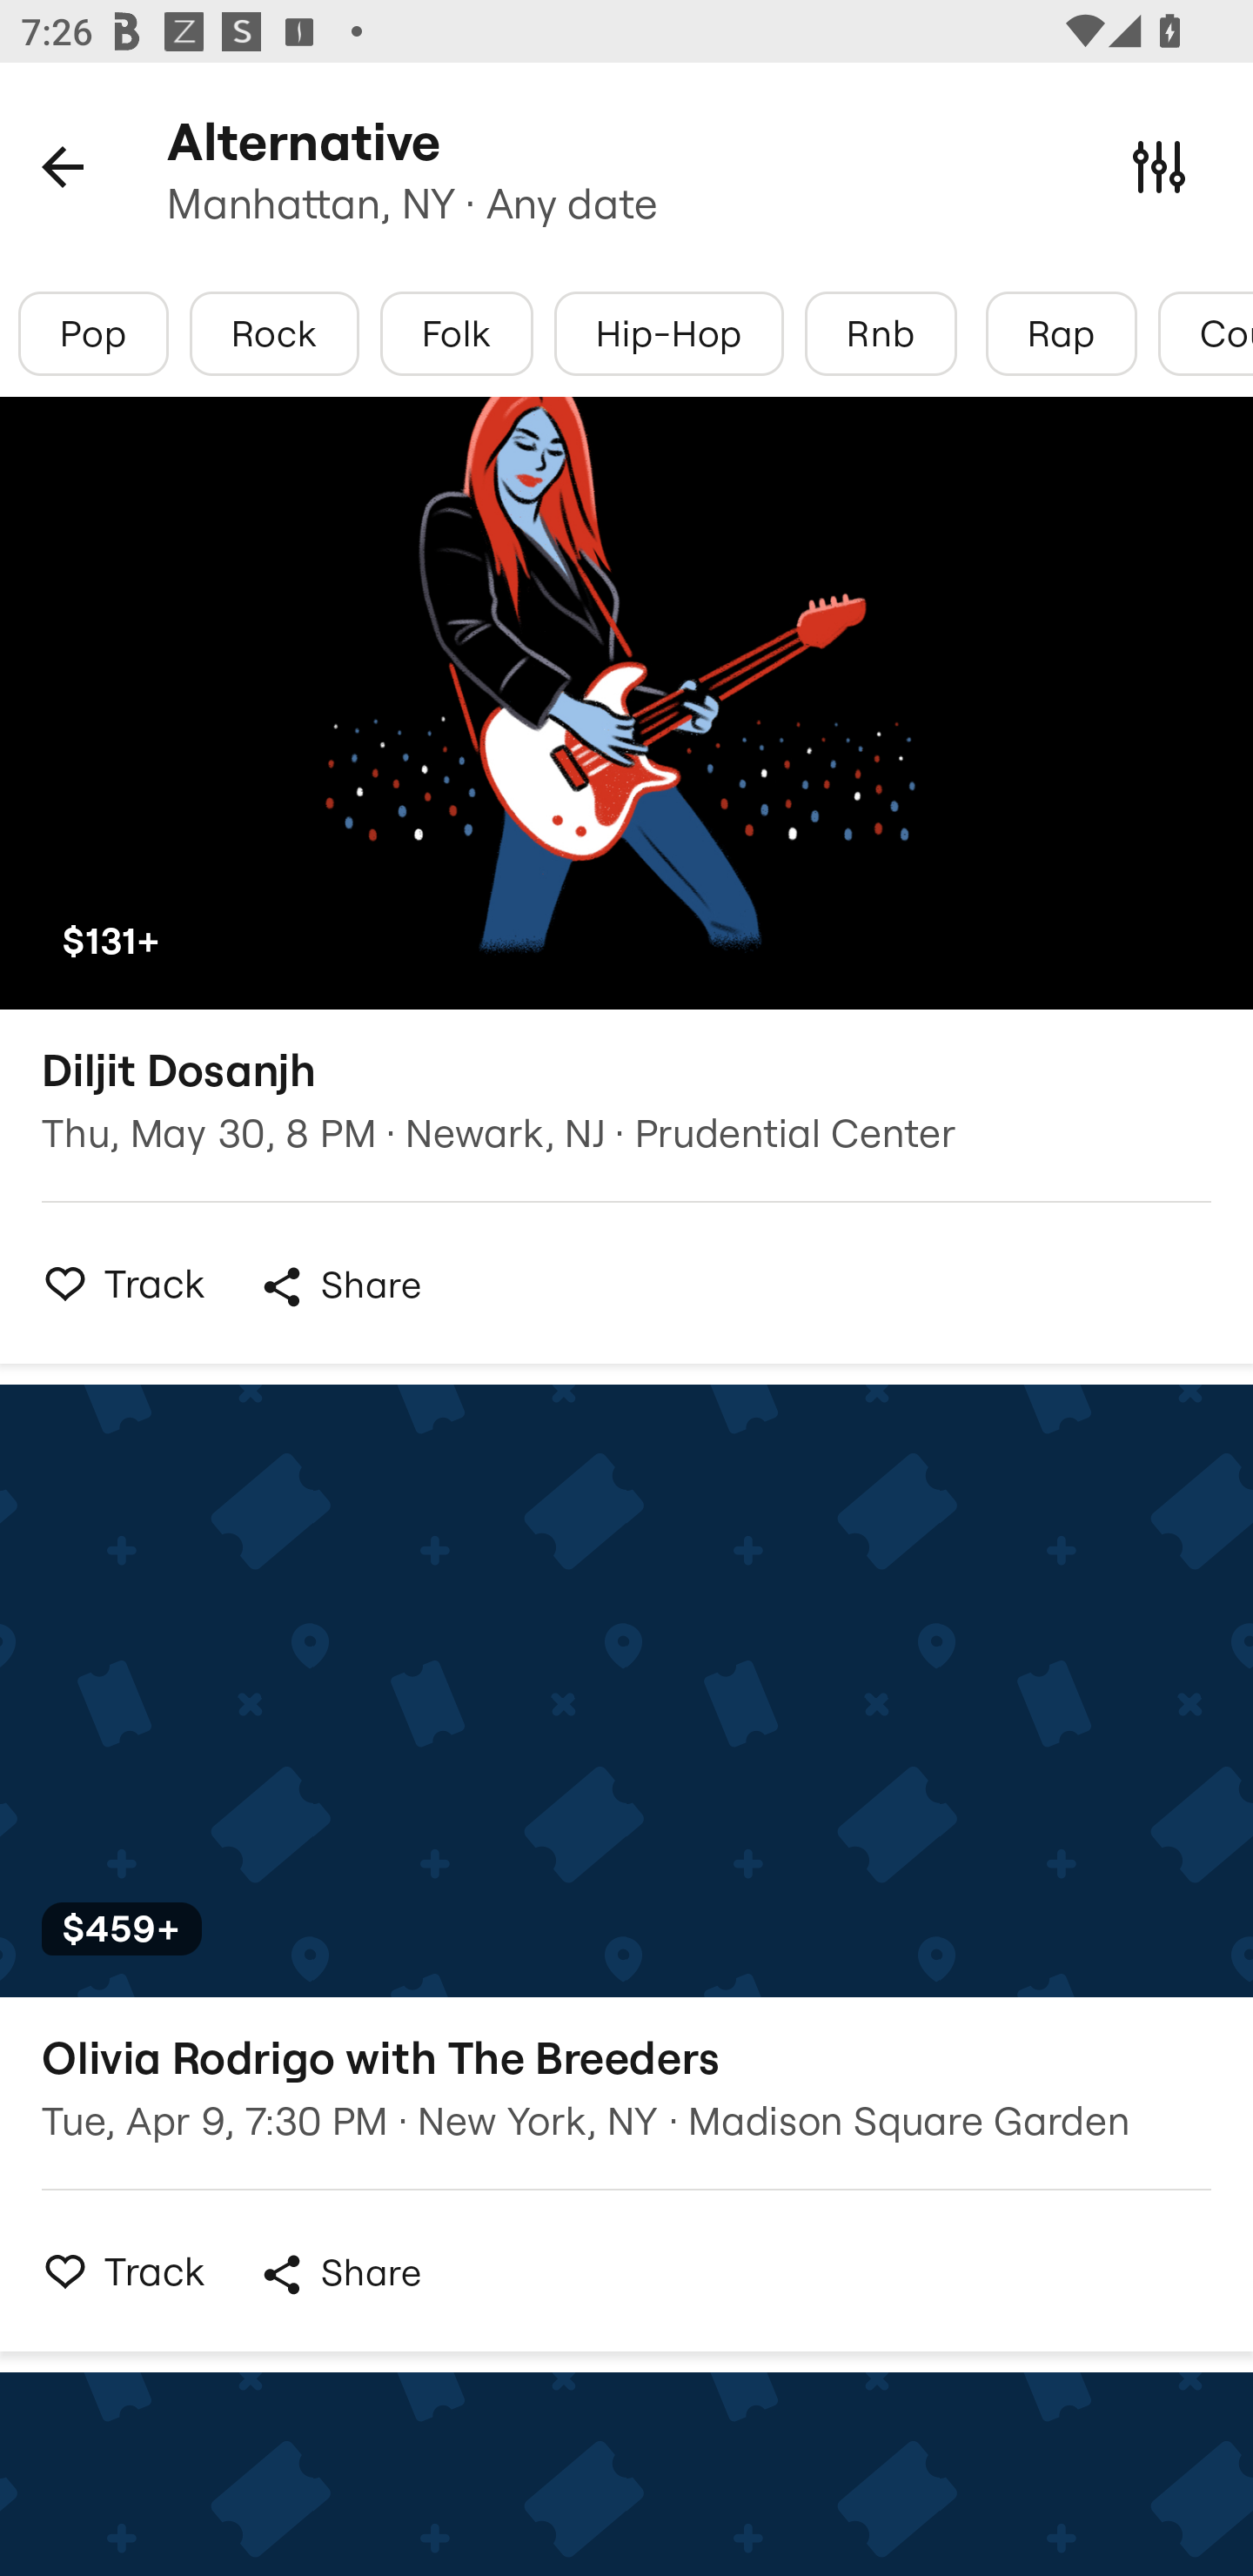 This screenshot has width=1253, height=2576. What do you see at coordinates (668, 333) in the screenshot?
I see `Hip-Hop` at bounding box center [668, 333].